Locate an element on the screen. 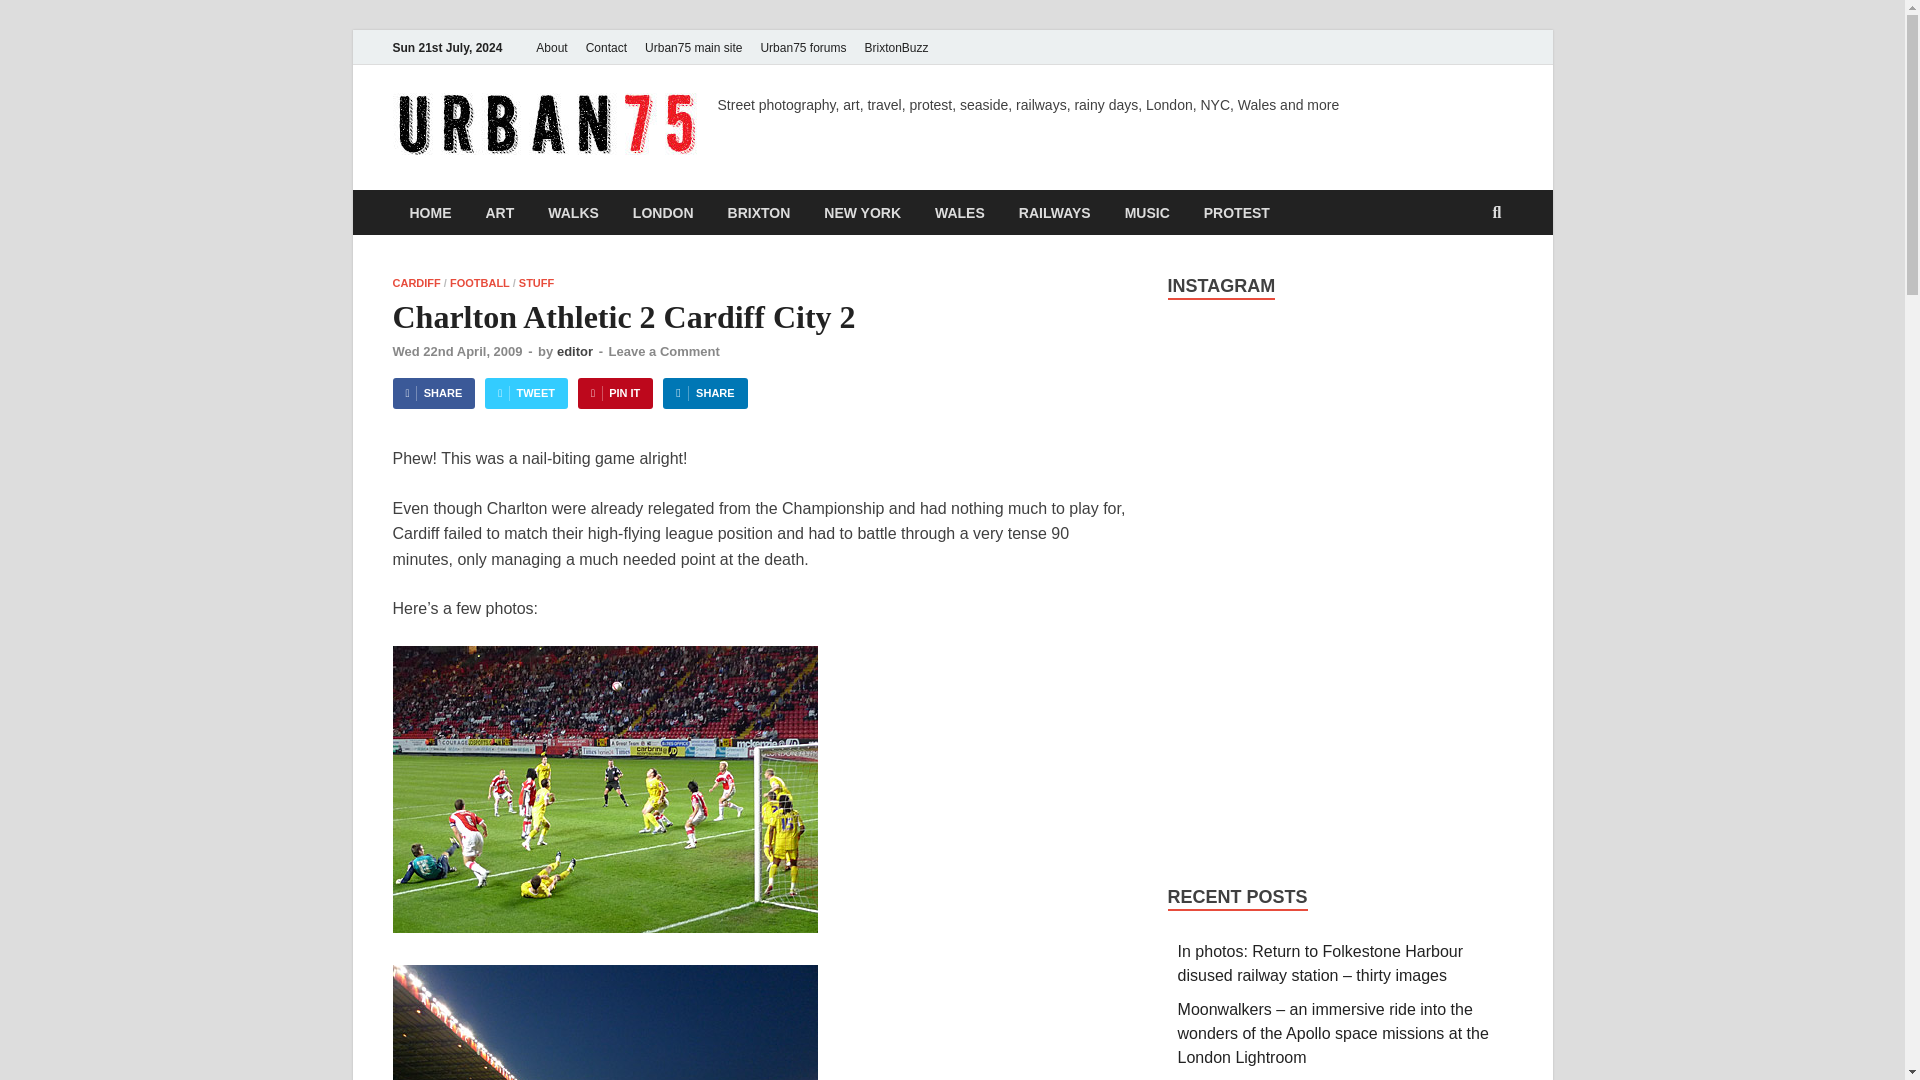  Urban75 main site is located at coordinates (692, 47).